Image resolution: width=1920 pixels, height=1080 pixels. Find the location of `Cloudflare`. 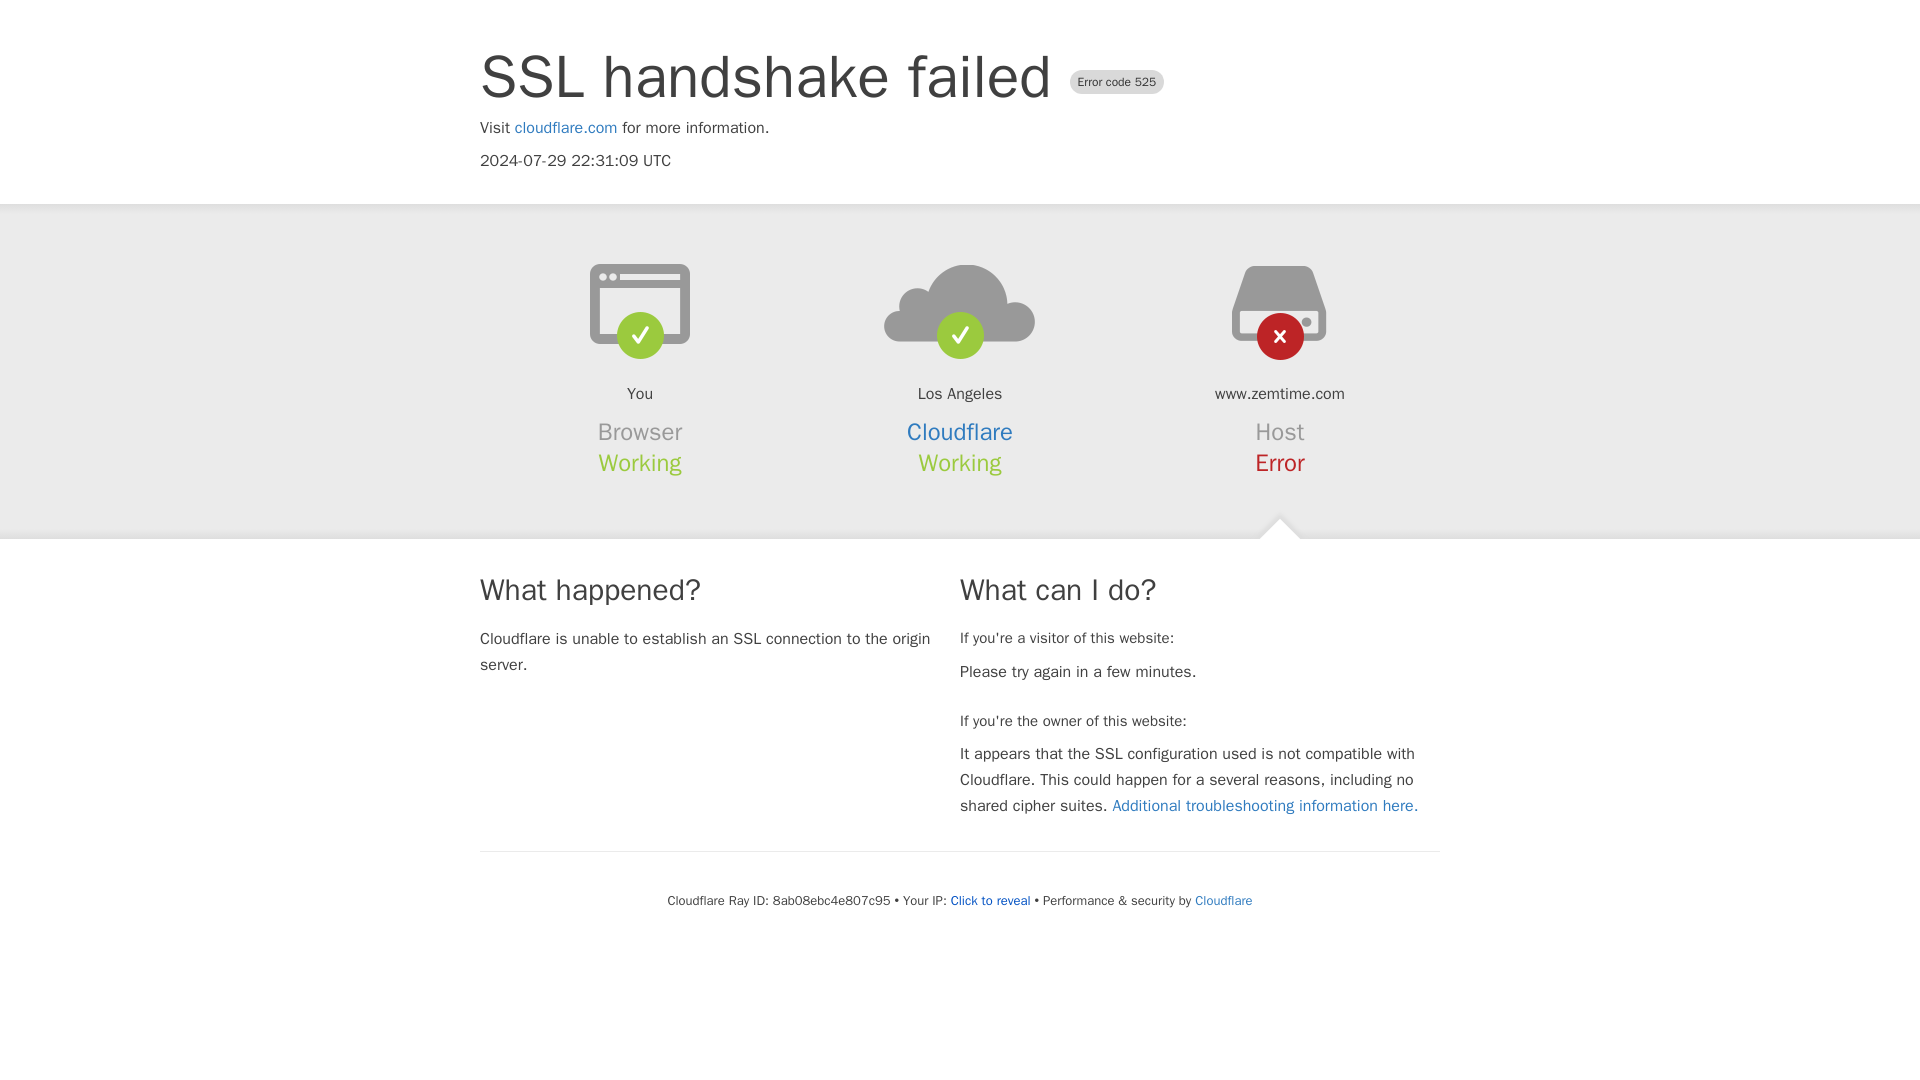

Cloudflare is located at coordinates (1222, 900).